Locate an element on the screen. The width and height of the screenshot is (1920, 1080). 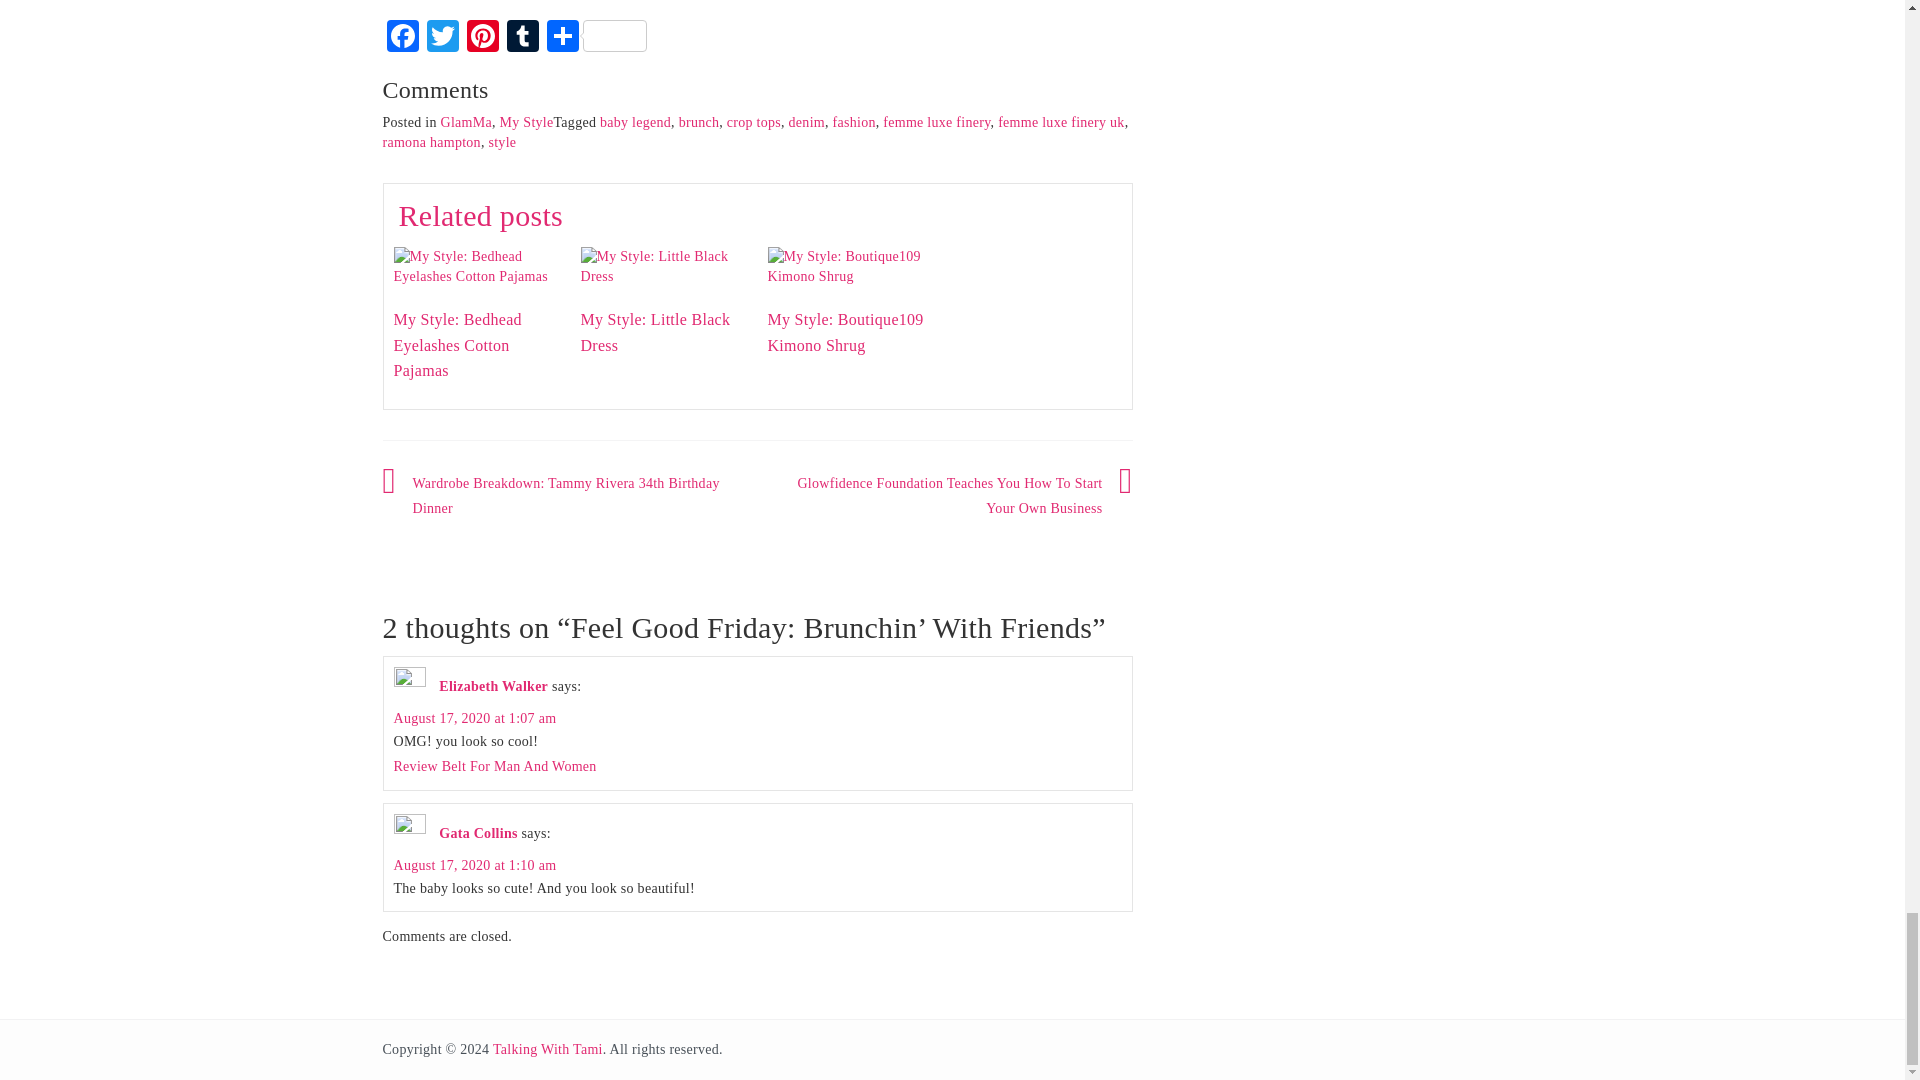
August 17, 2020 at 1:10 am is located at coordinates (474, 864).